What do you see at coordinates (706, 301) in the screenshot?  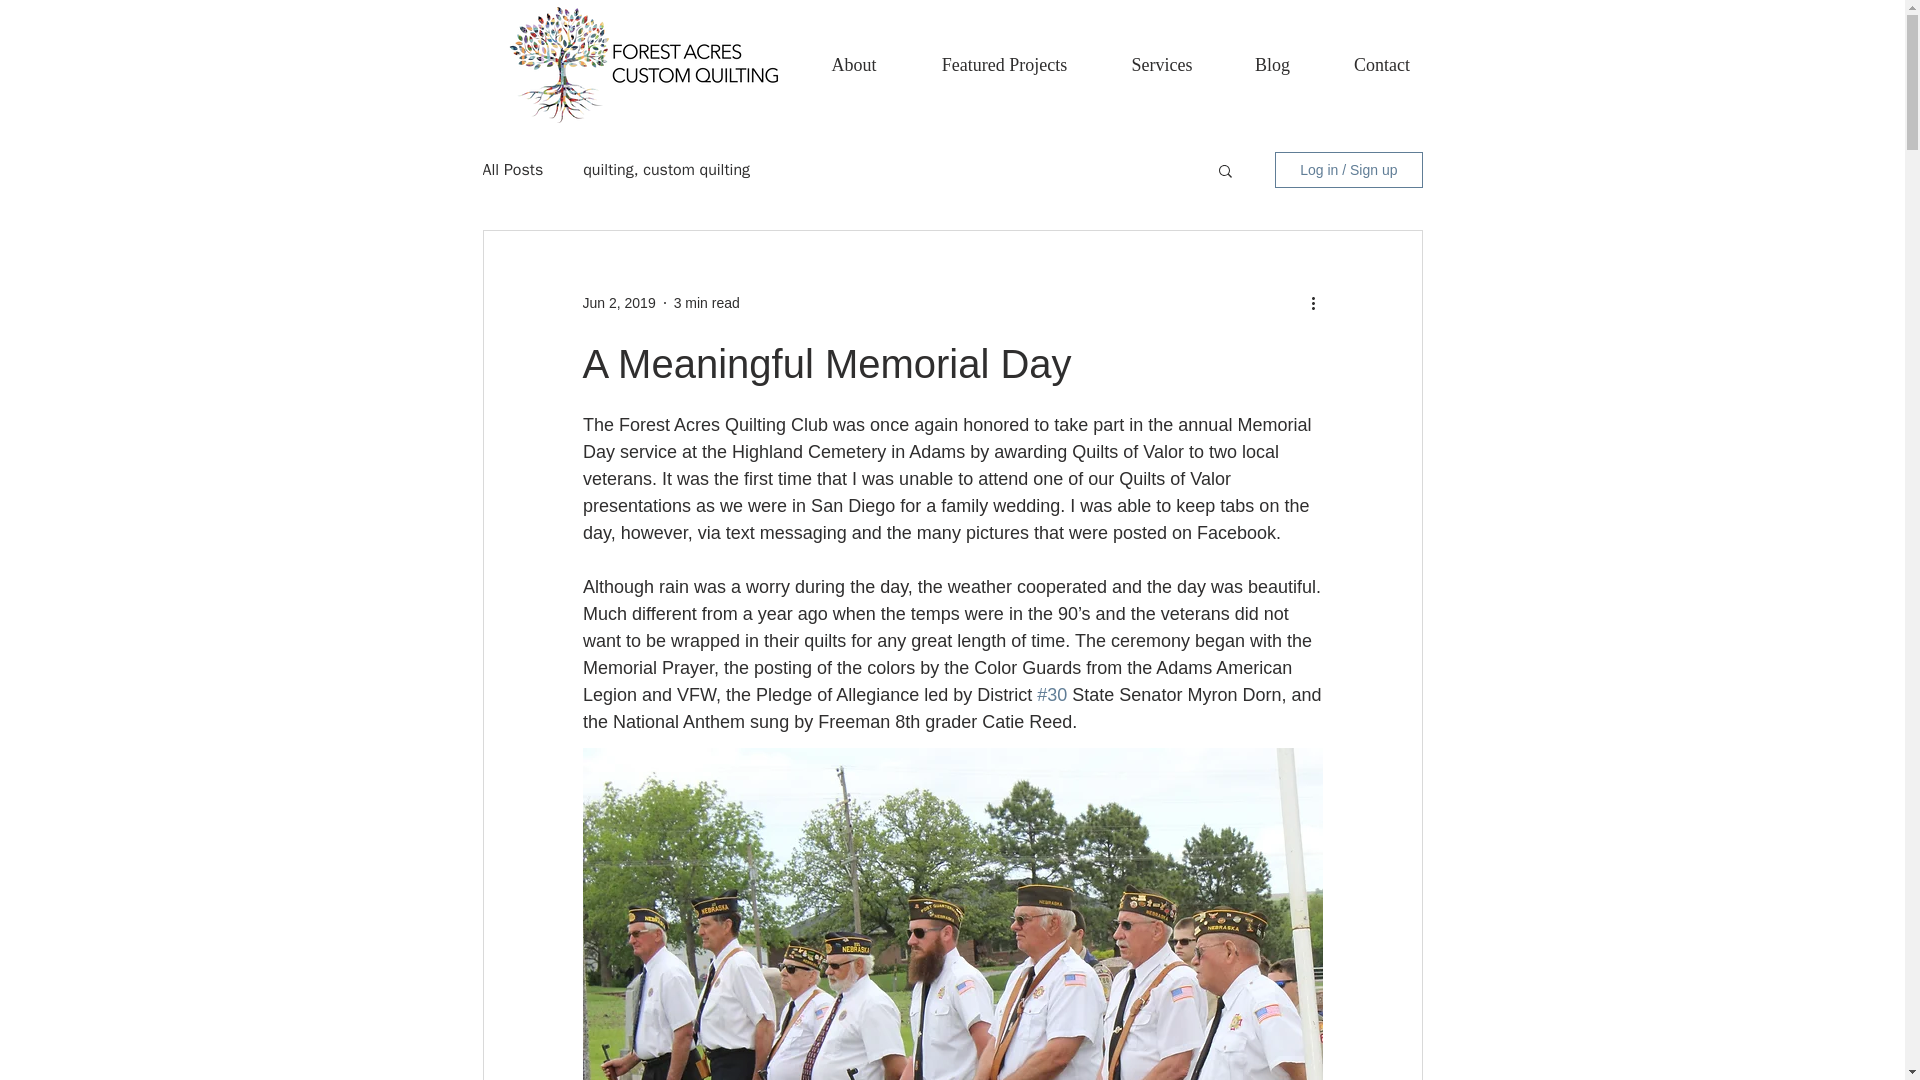 I see `3 min read` at bounding box center [706, 301].